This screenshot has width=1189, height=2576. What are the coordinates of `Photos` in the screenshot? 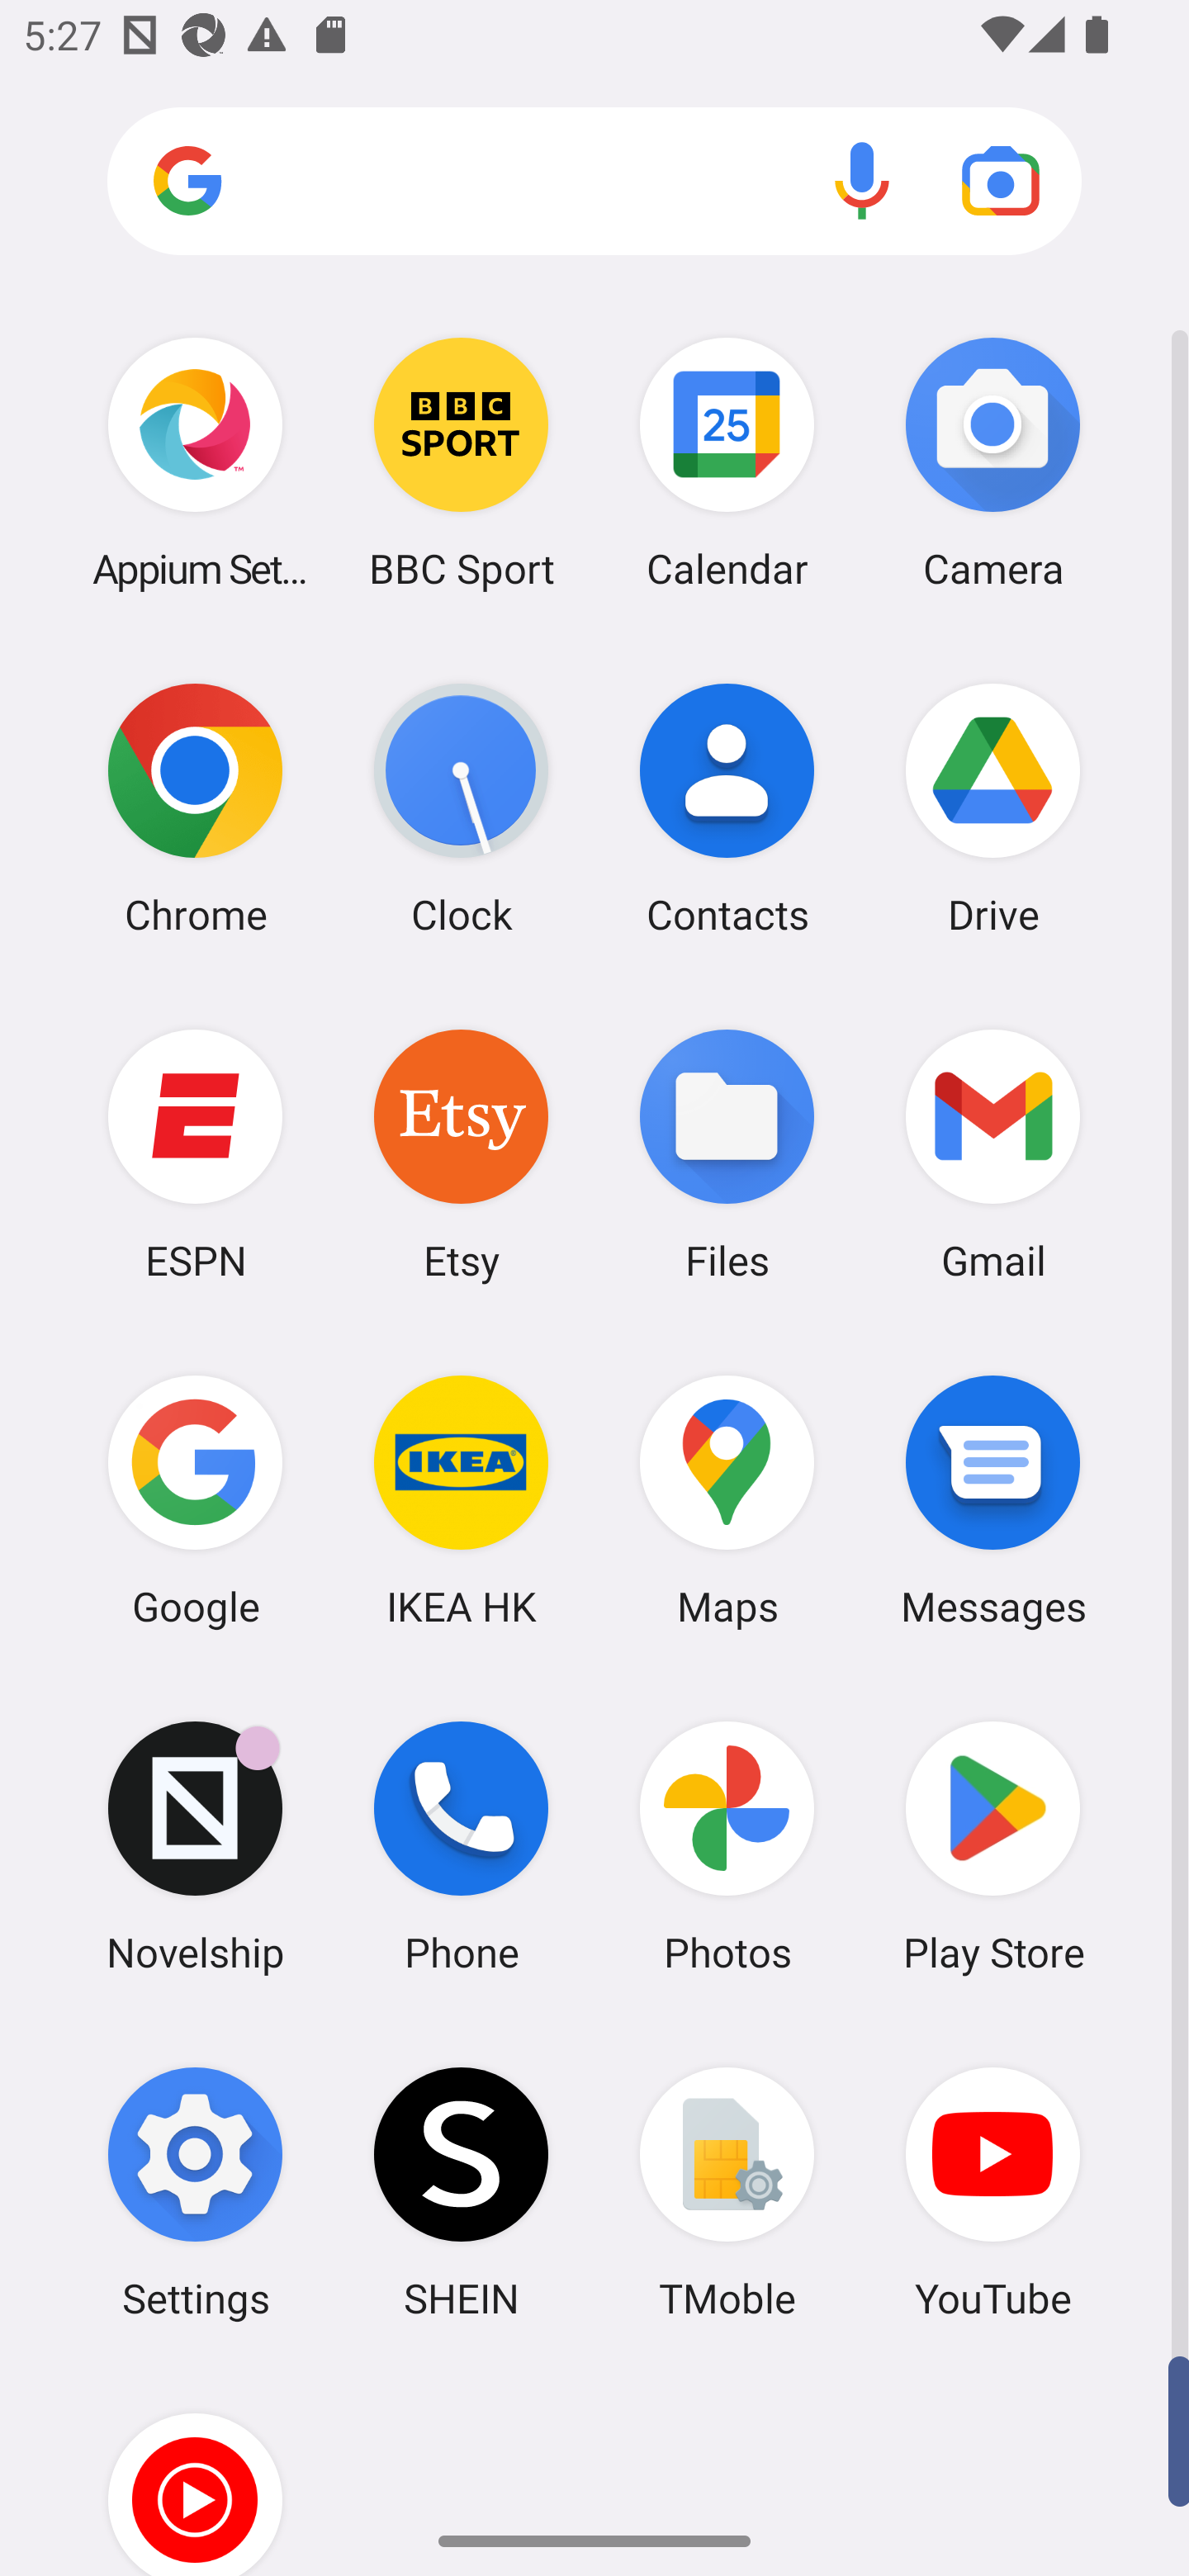 It's located at (727, 1847).